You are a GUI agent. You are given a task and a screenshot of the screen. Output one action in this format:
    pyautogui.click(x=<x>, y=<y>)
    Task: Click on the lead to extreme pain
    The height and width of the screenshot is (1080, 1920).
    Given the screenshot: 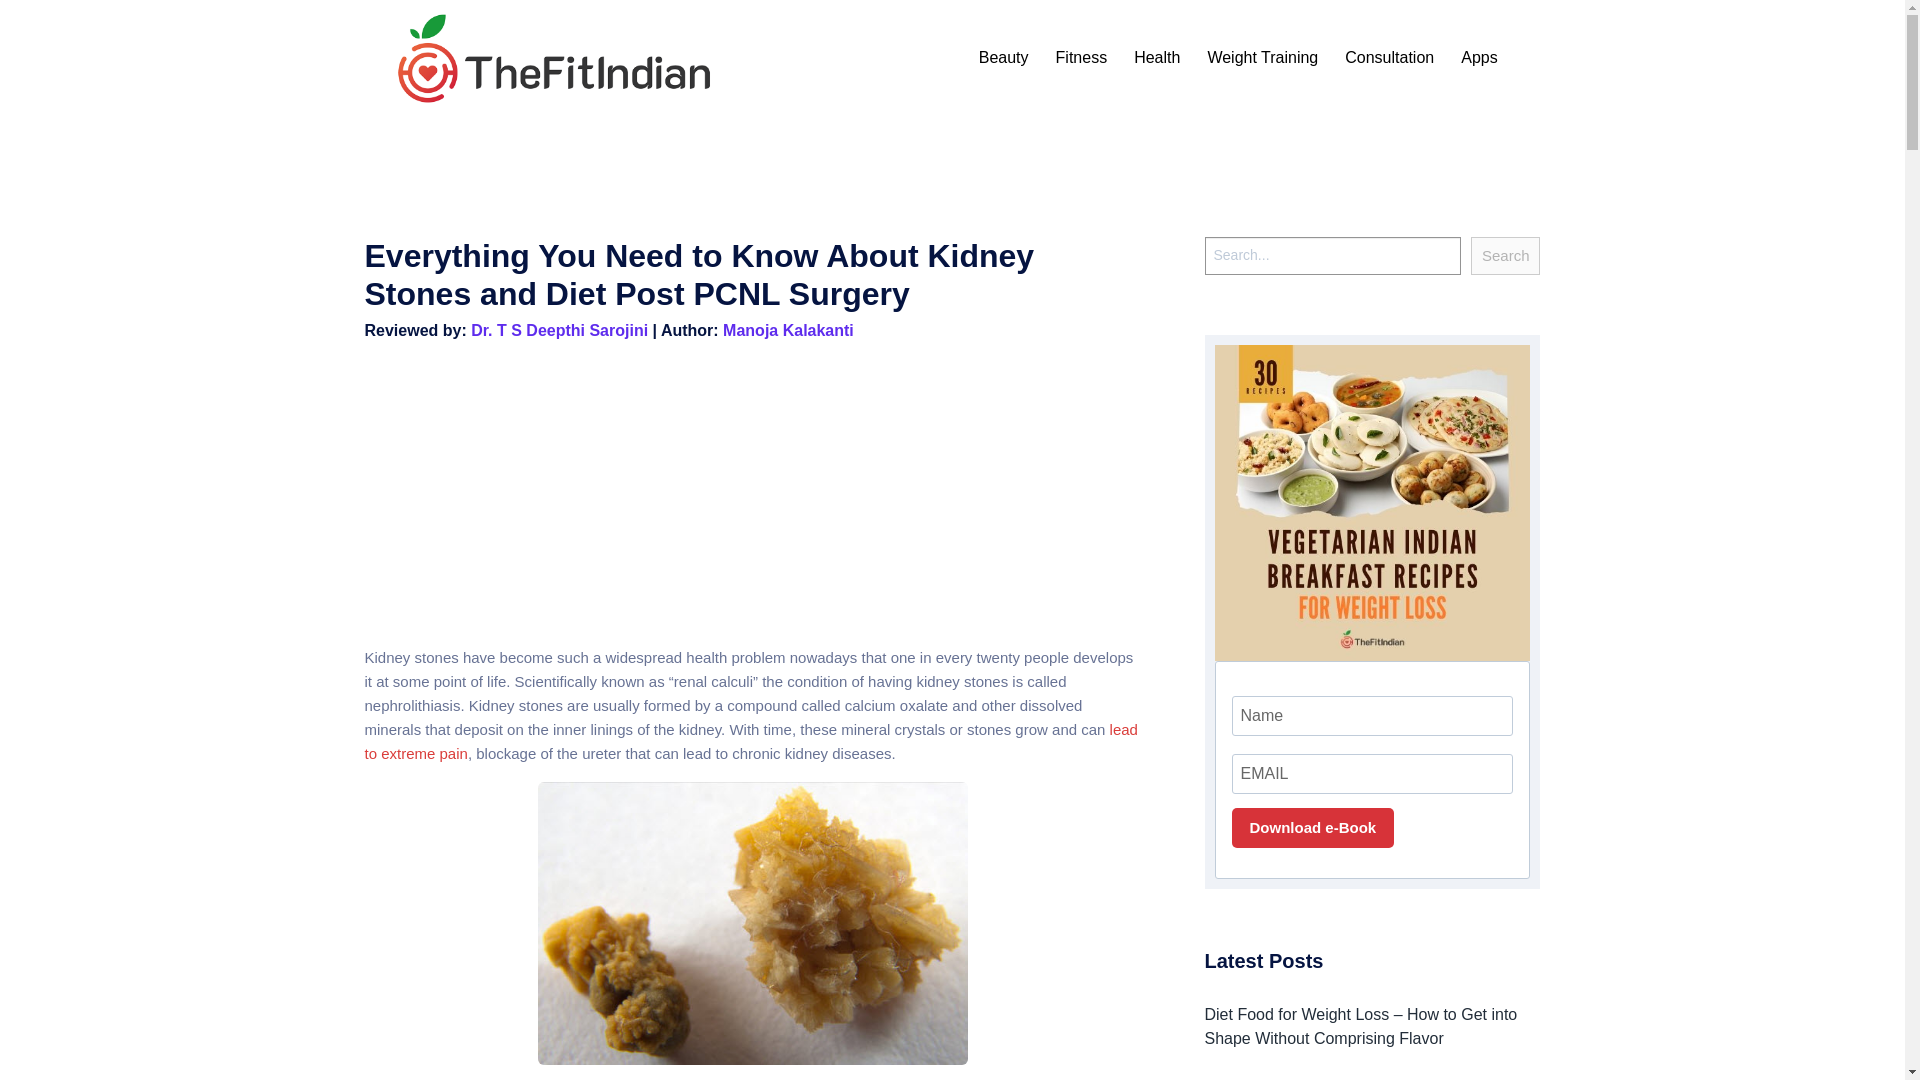 What is the action you would take?
    pyautogui.click(x=750, y=742)
    